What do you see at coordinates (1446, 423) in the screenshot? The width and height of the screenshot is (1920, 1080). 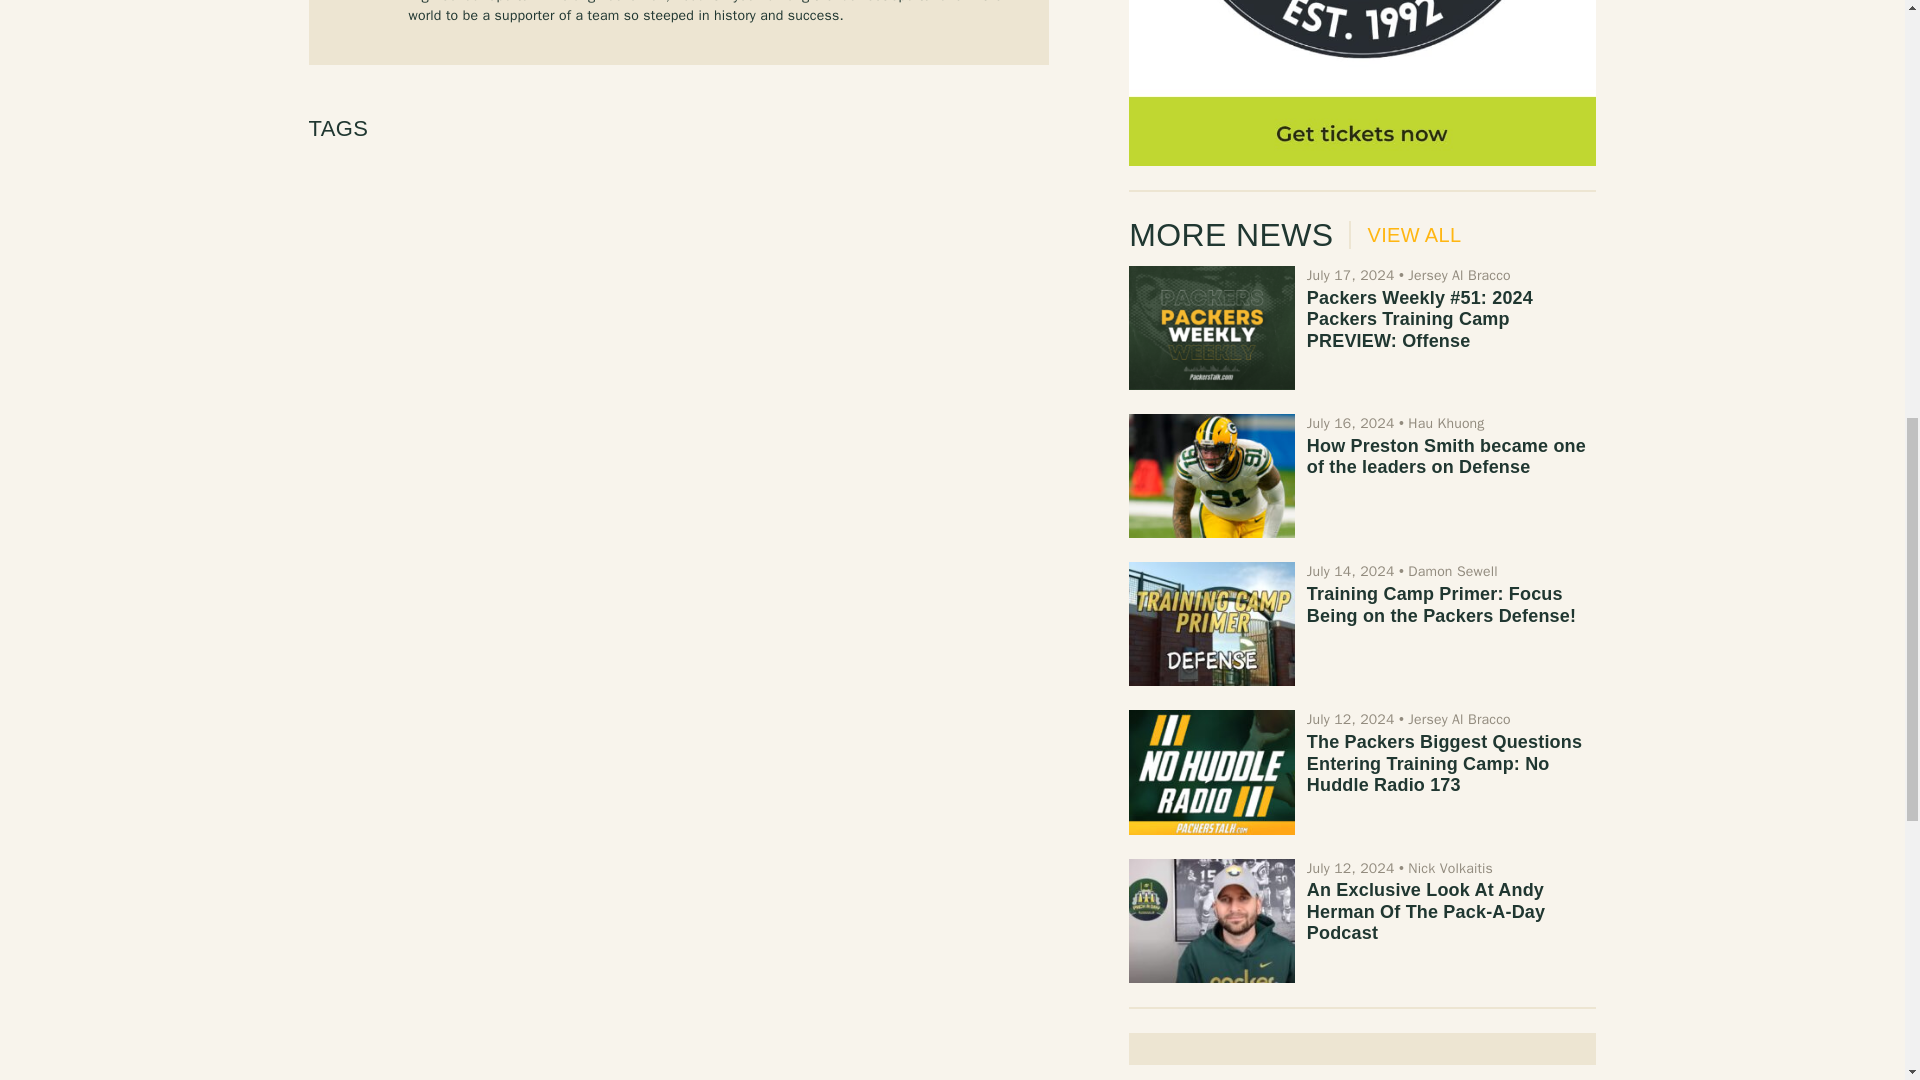 I see `Hau Khuong` at bounding box center [1446, 423].